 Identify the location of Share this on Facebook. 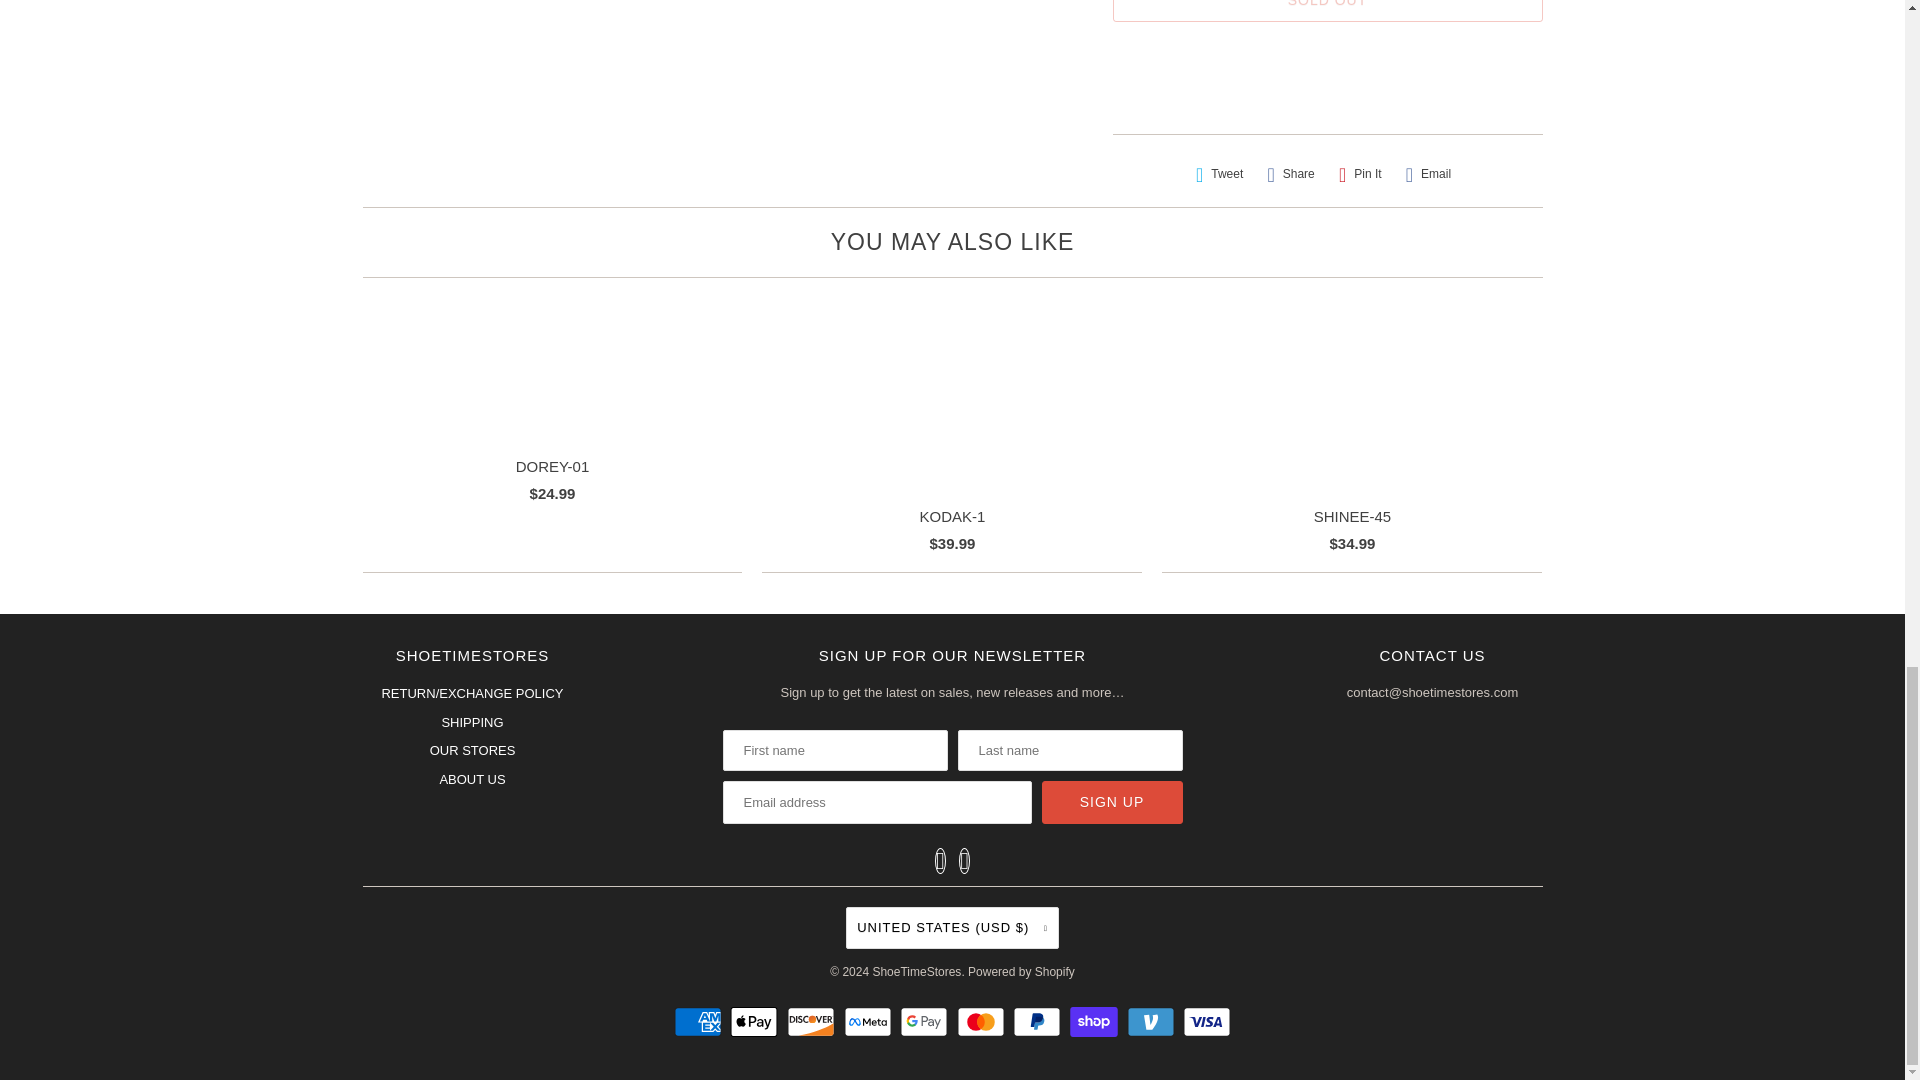
(1290, 174).